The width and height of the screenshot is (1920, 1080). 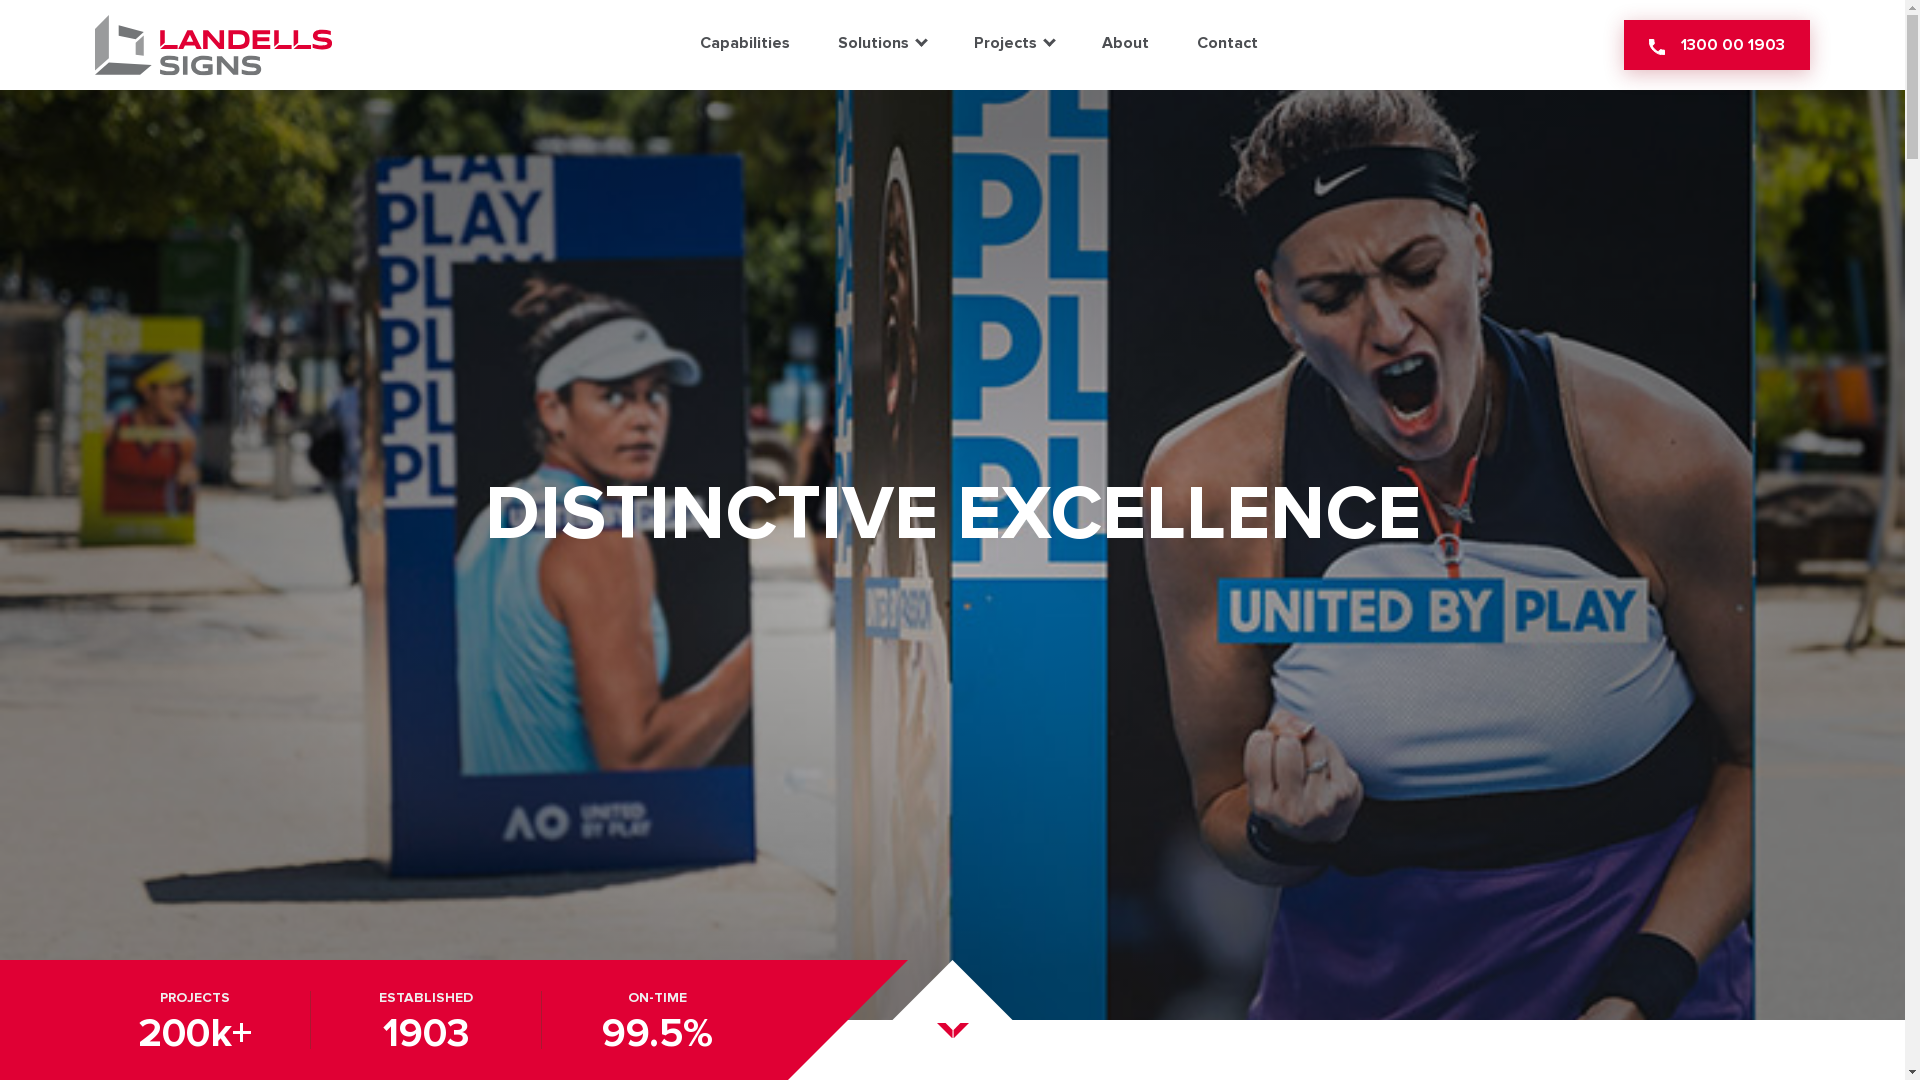 I want to click on Solutions, so click(x=882, y=45).